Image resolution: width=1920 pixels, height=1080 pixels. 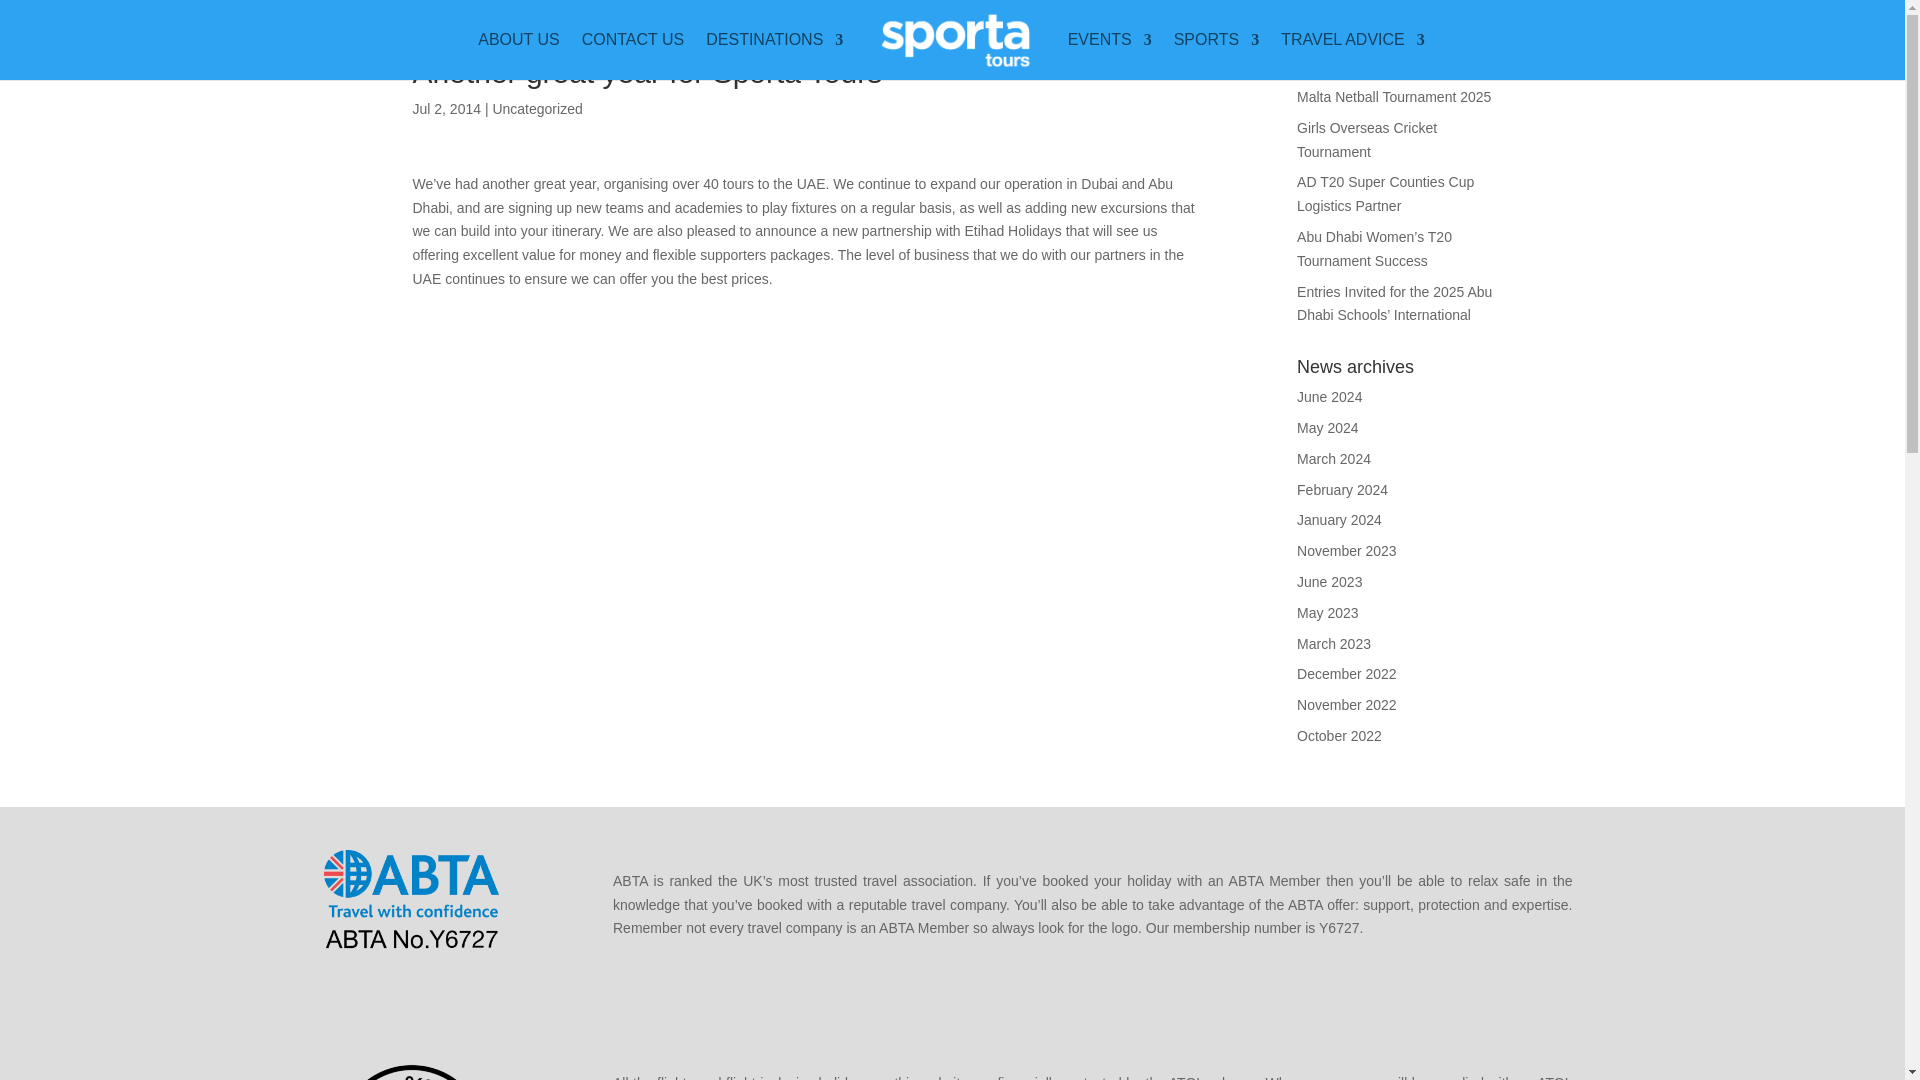 I want to click on TRAVEL ADVICE, so click(x=1352, y=56).